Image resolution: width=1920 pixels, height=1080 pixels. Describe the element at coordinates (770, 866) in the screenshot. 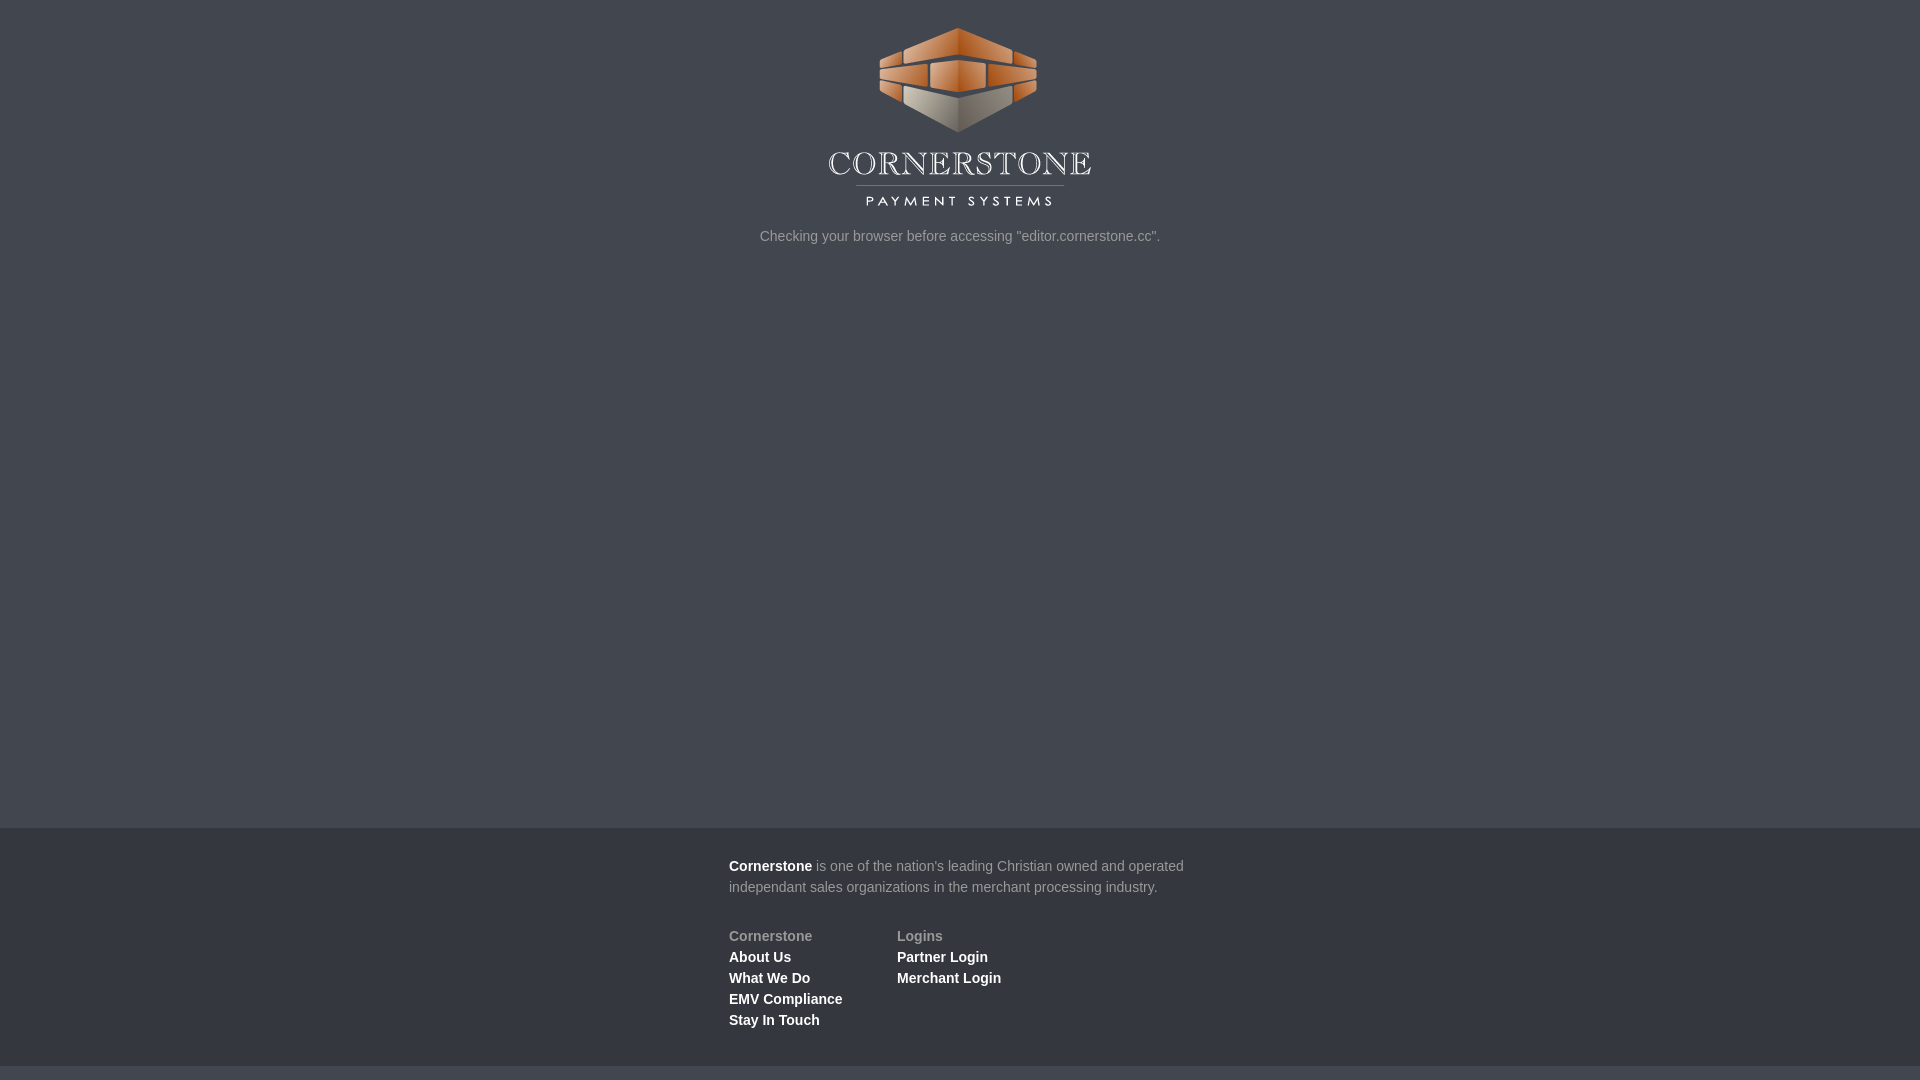

I see `Cornerstone` at that location.